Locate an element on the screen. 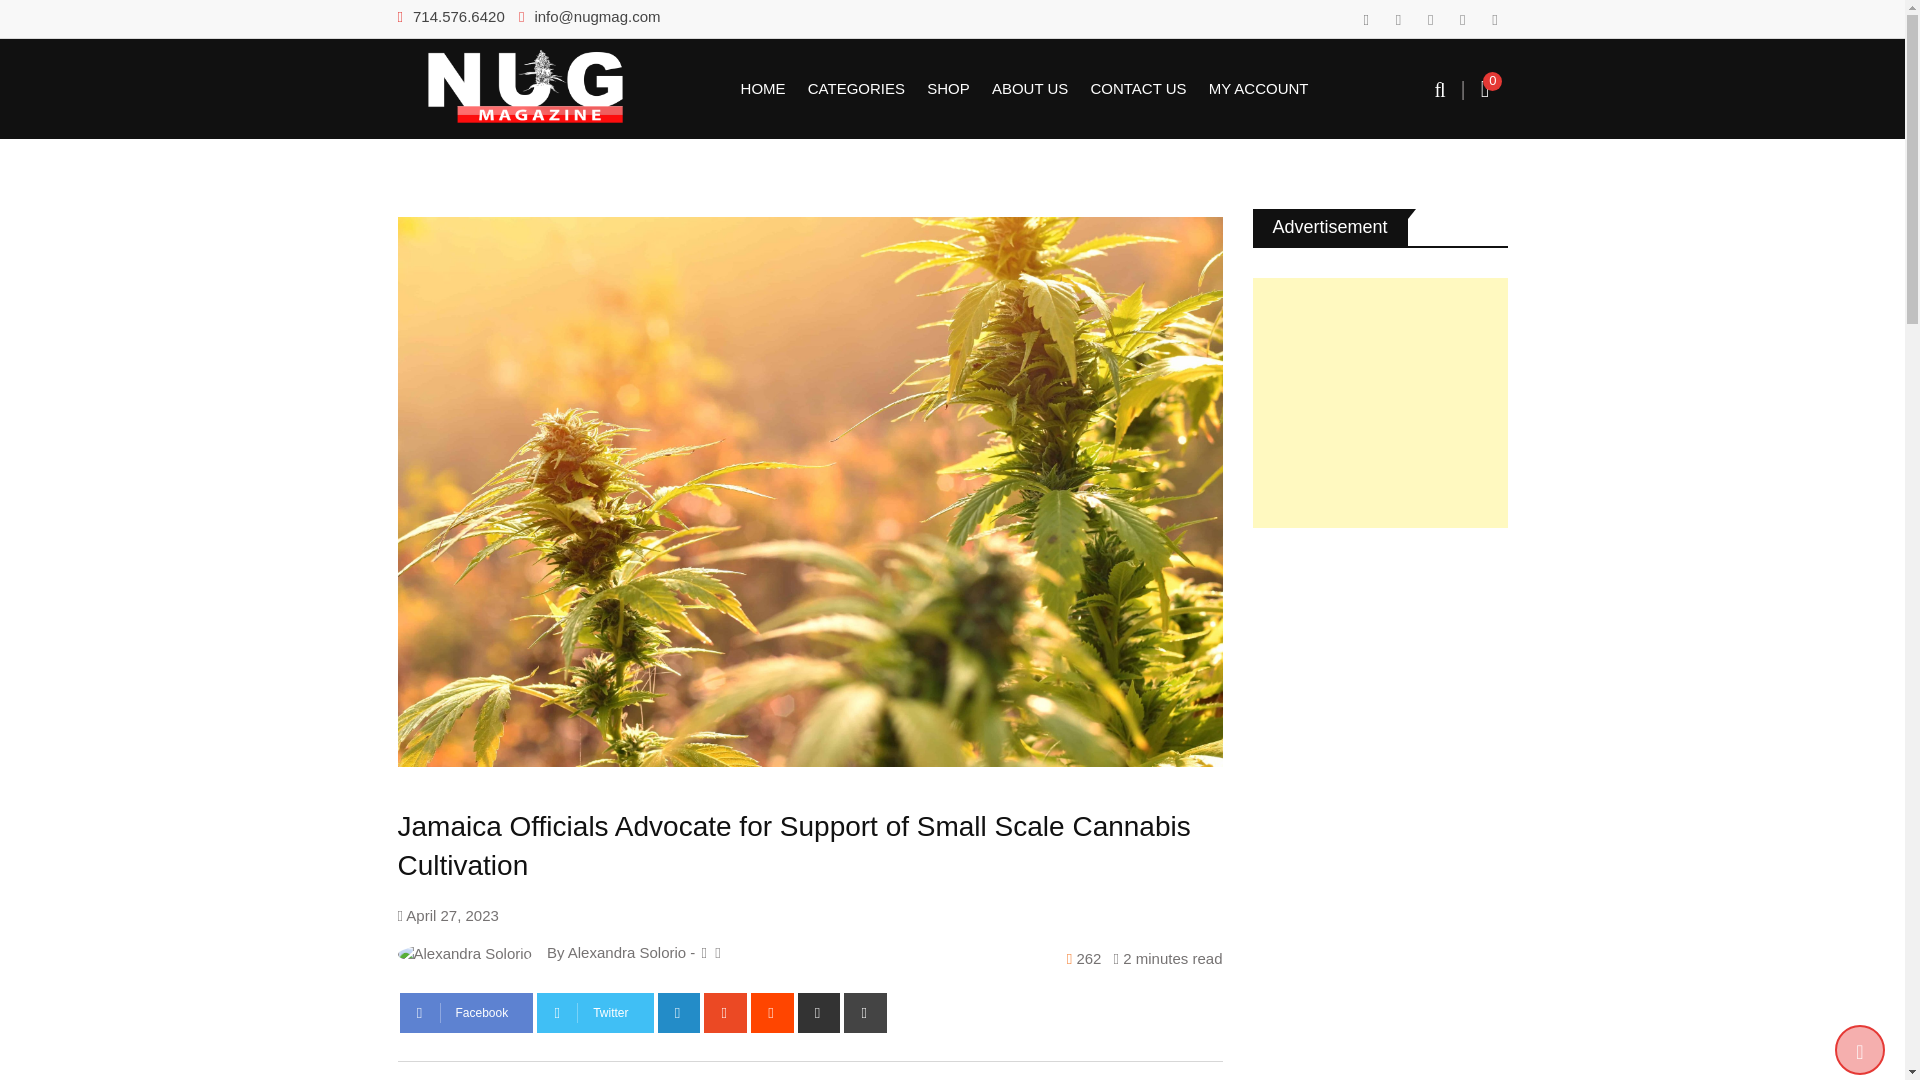 Image resolution: width=1920 pixels, height=1080 pixels. MY ACCOUNT is located at coordinates (1258, 88).